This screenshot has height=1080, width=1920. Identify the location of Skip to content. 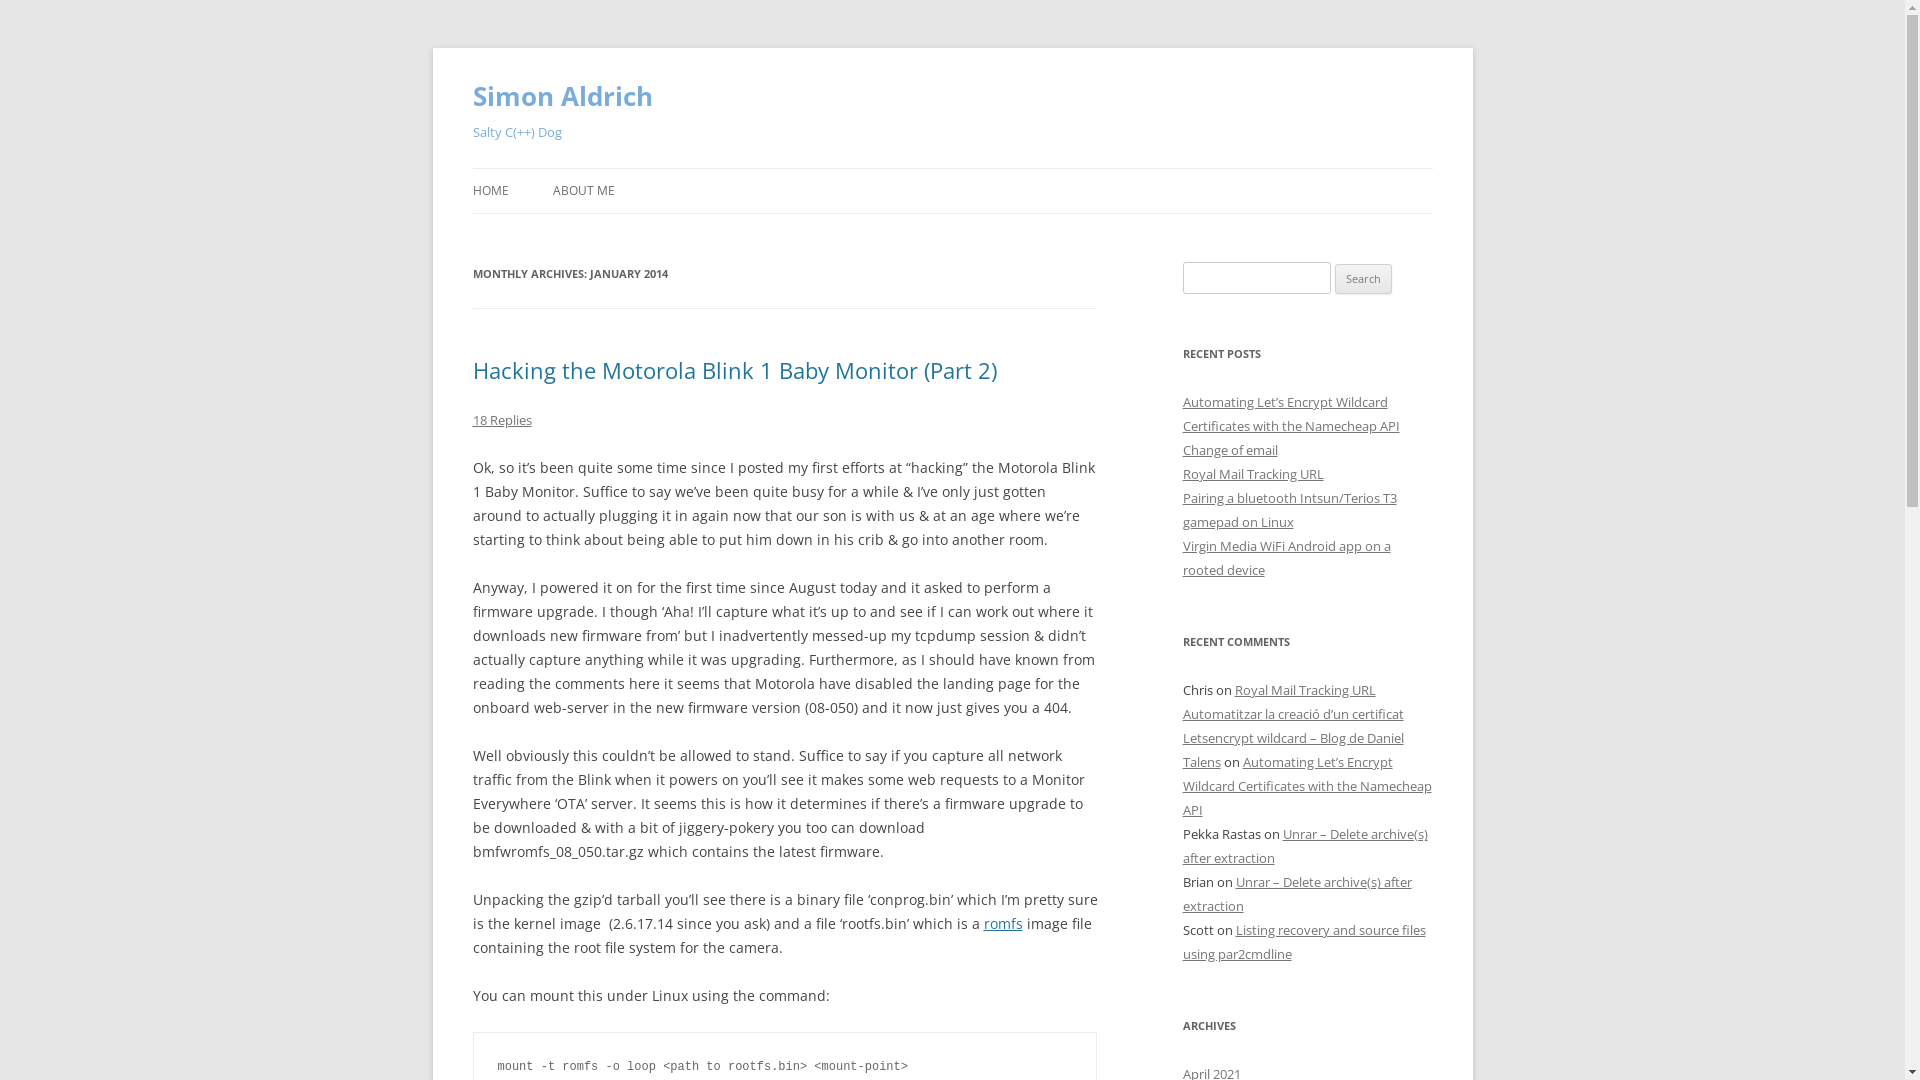
(952, 168).